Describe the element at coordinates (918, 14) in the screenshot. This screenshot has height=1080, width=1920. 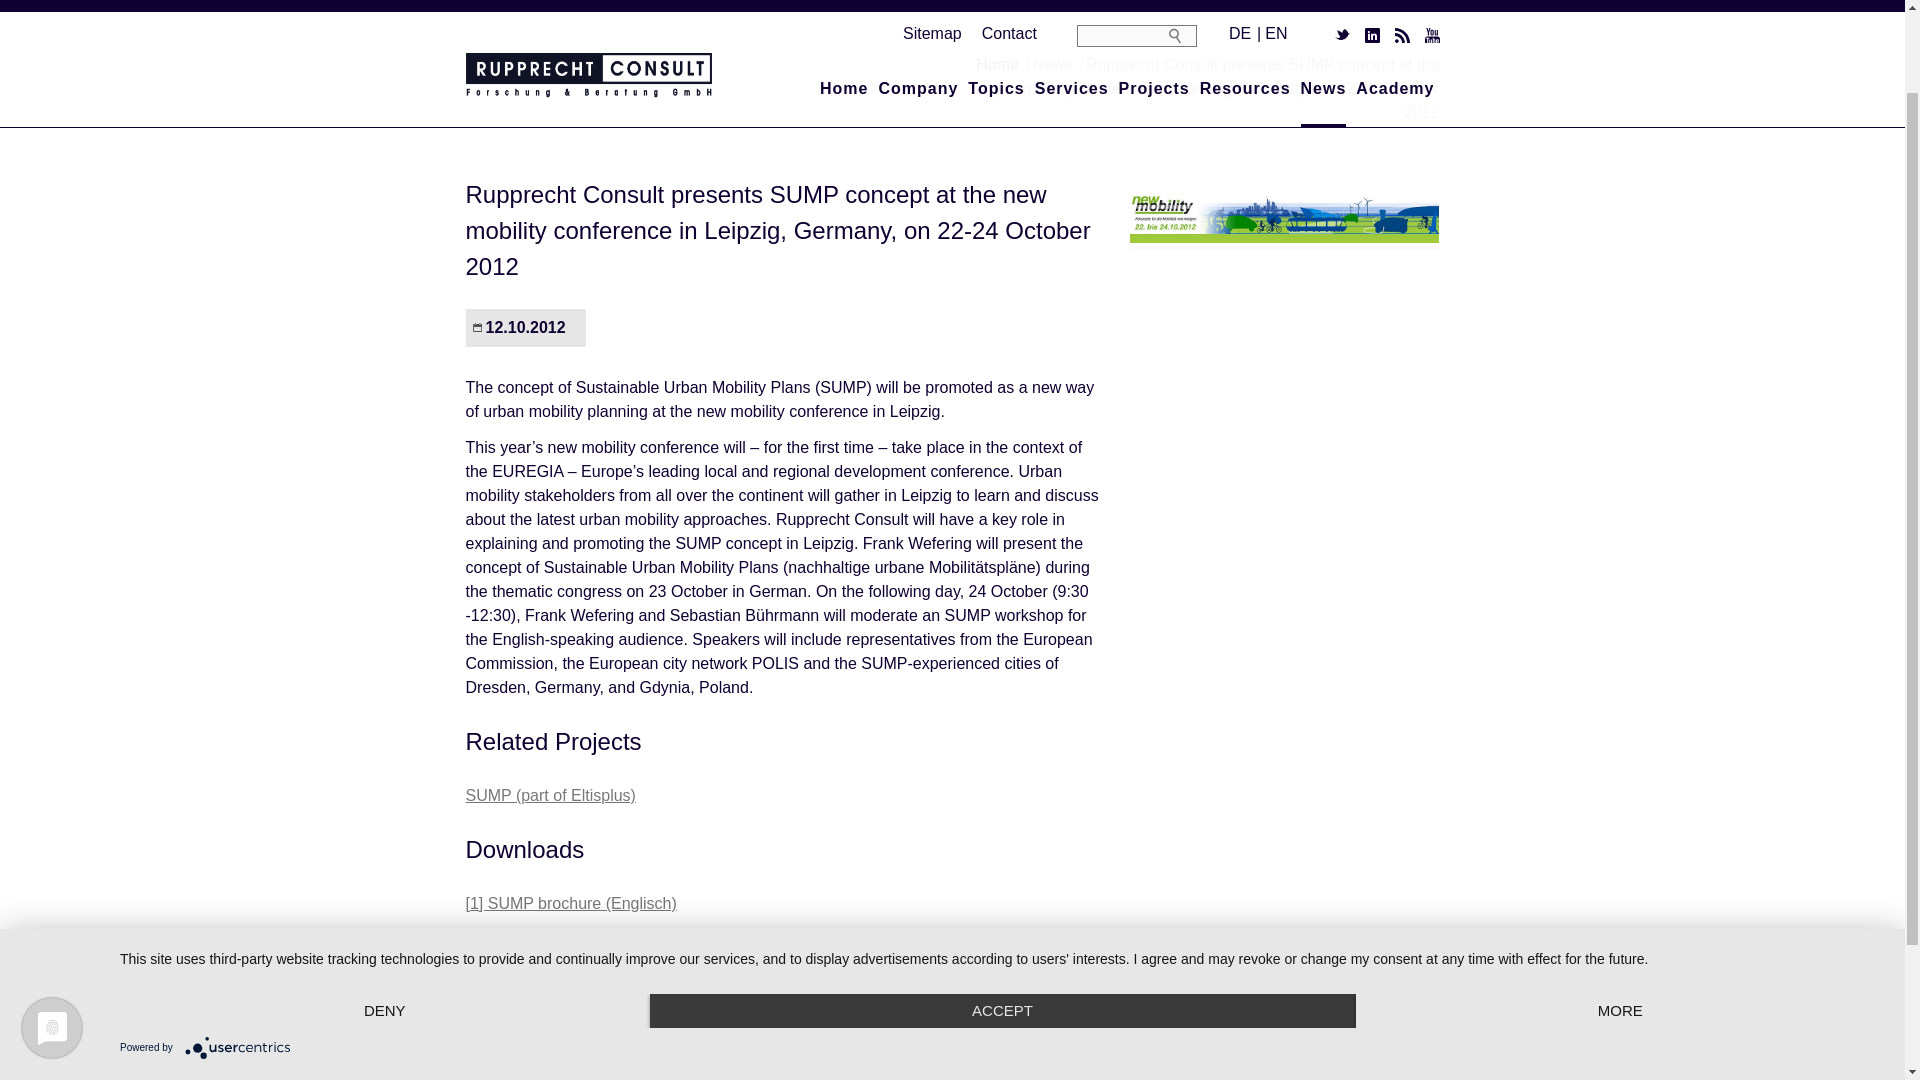
I see `Company` at that location.